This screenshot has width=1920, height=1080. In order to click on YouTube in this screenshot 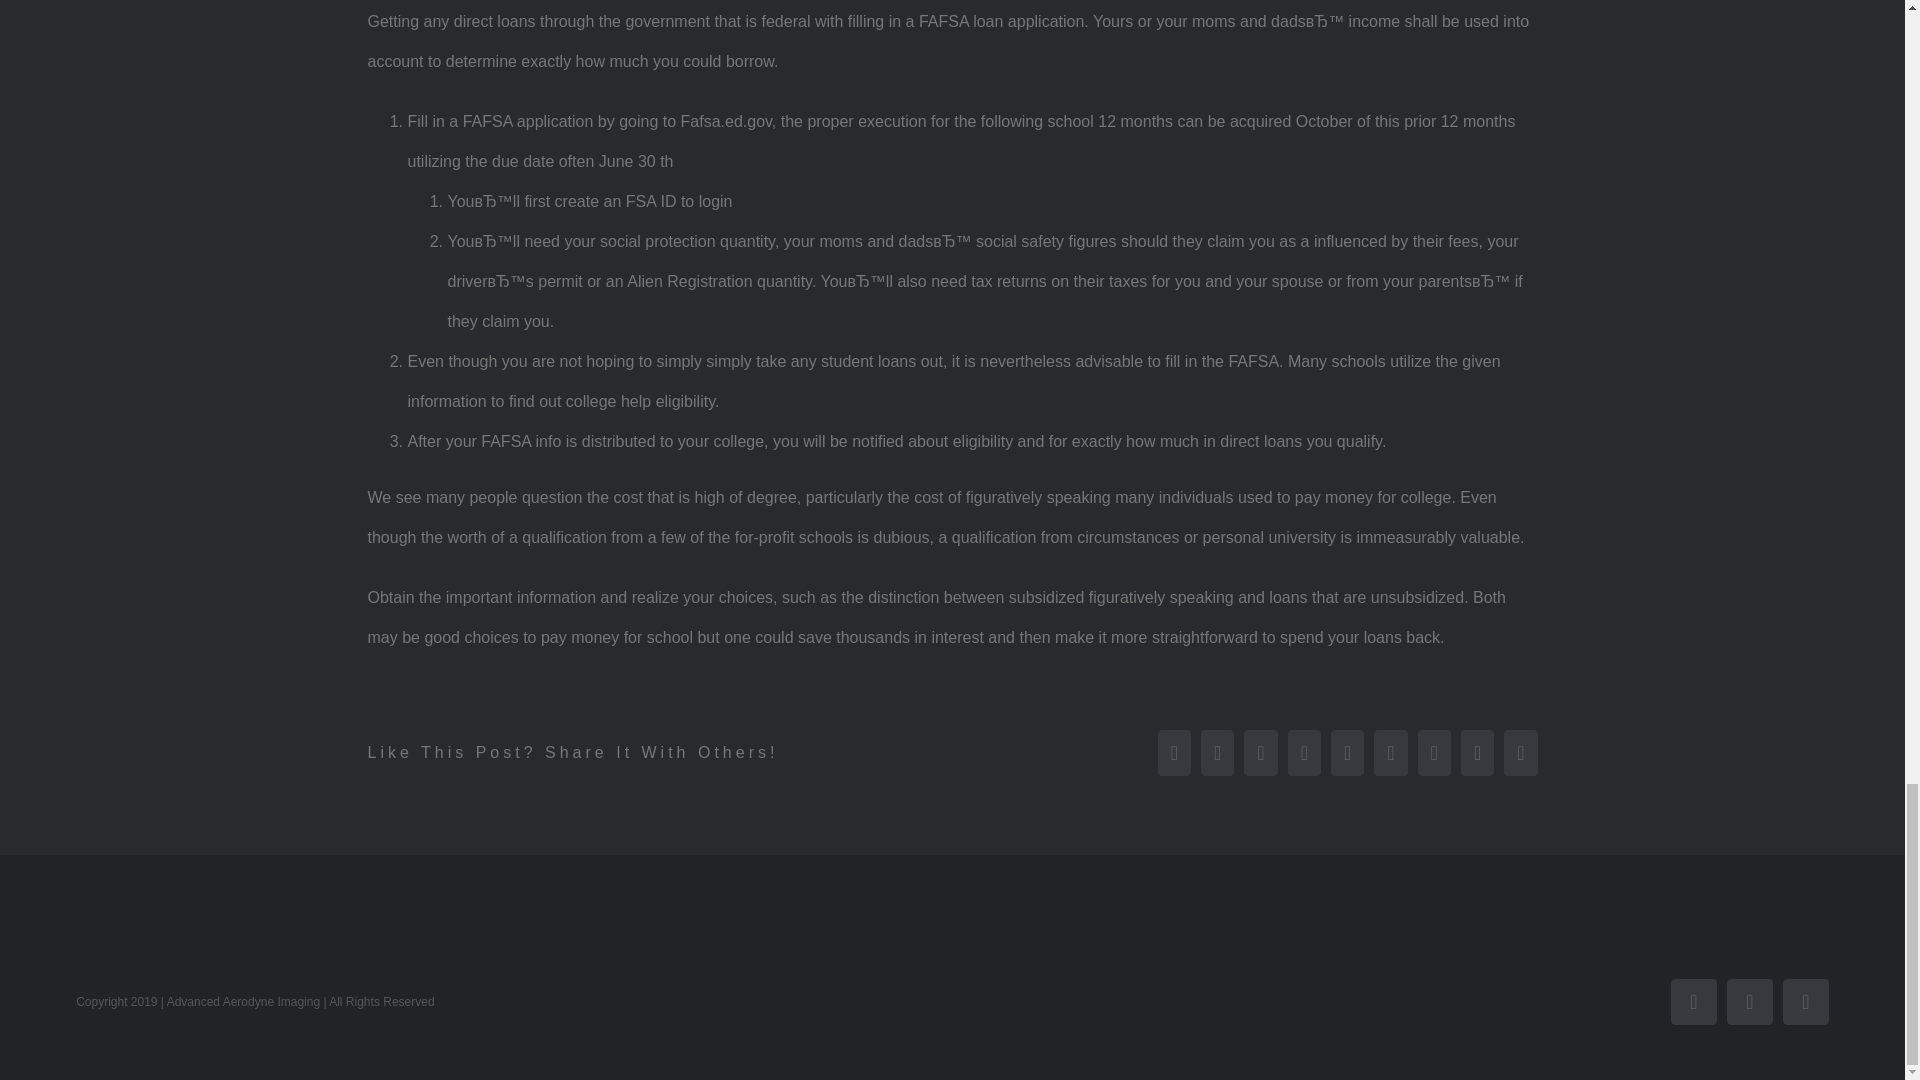, I will do `click(1693, 1001)`.